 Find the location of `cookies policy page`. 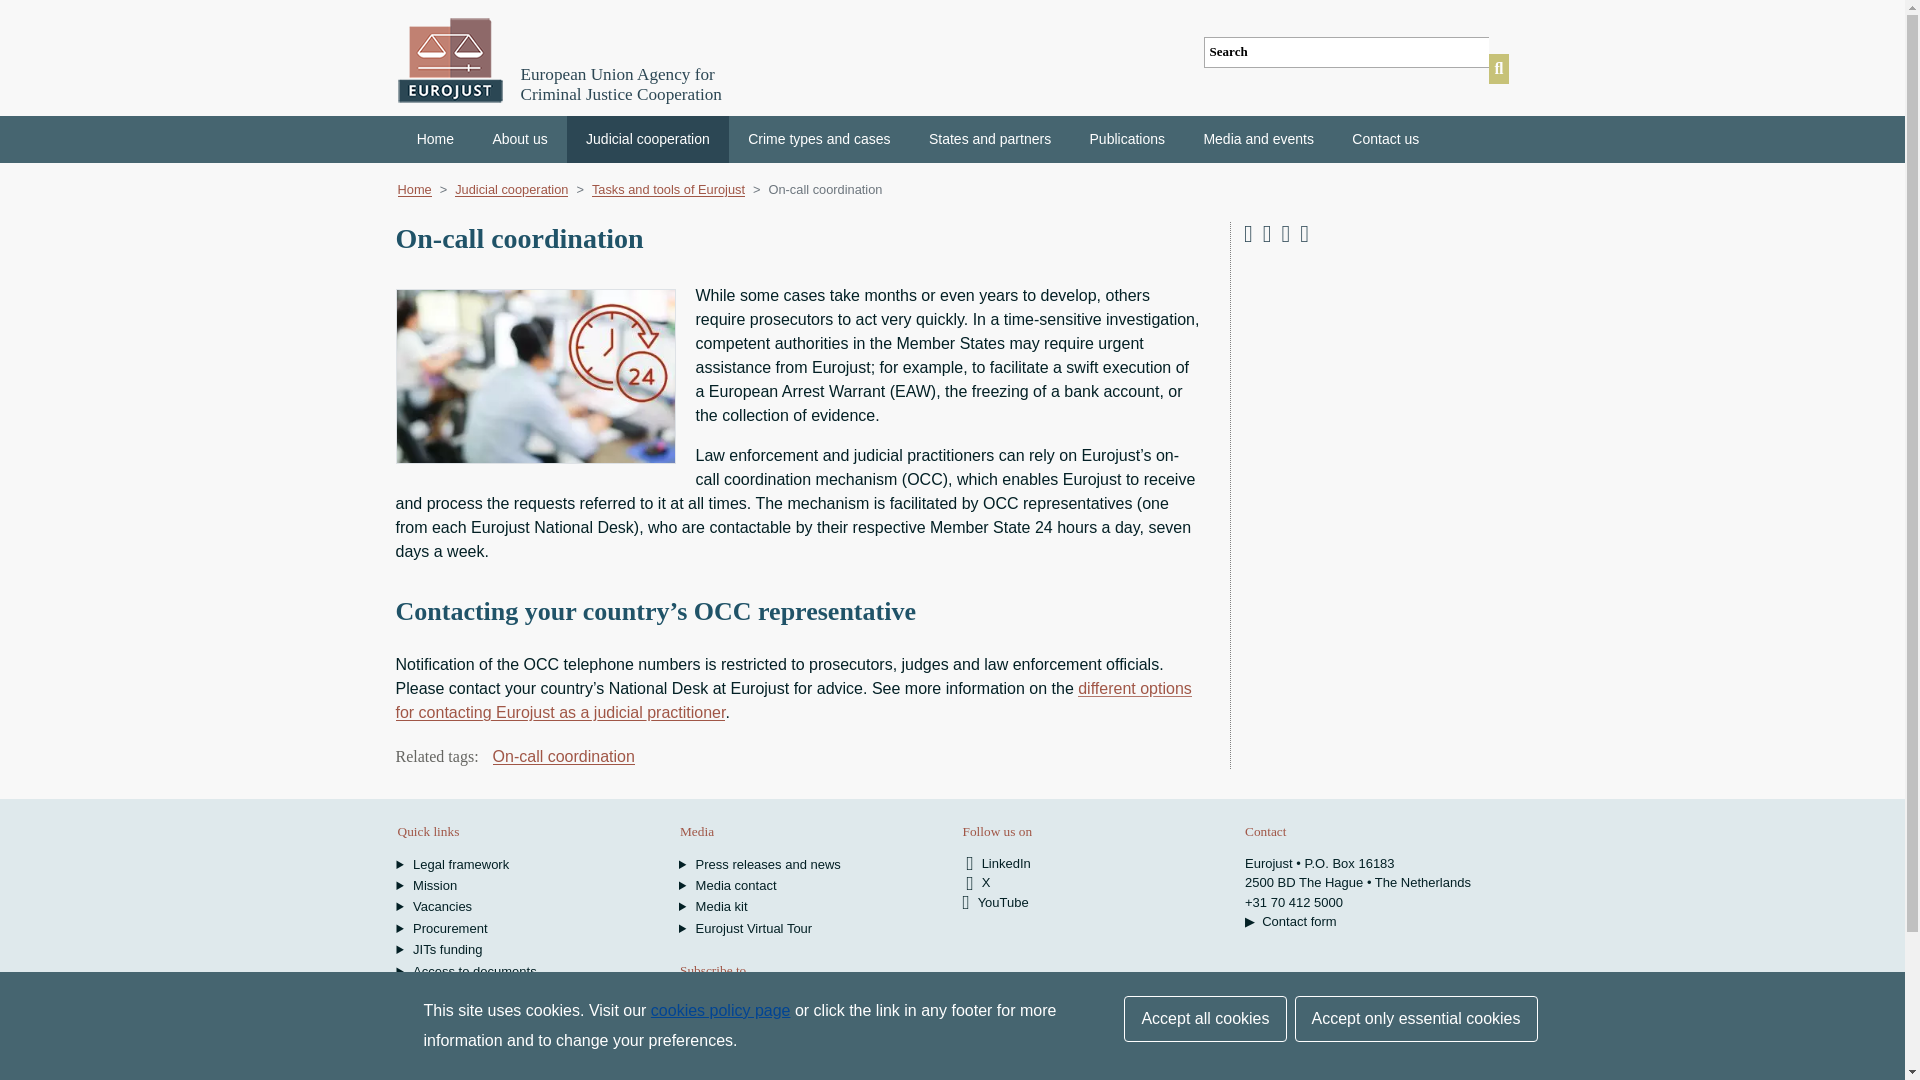

cookies policy page is located at coordinates (720, 1010).